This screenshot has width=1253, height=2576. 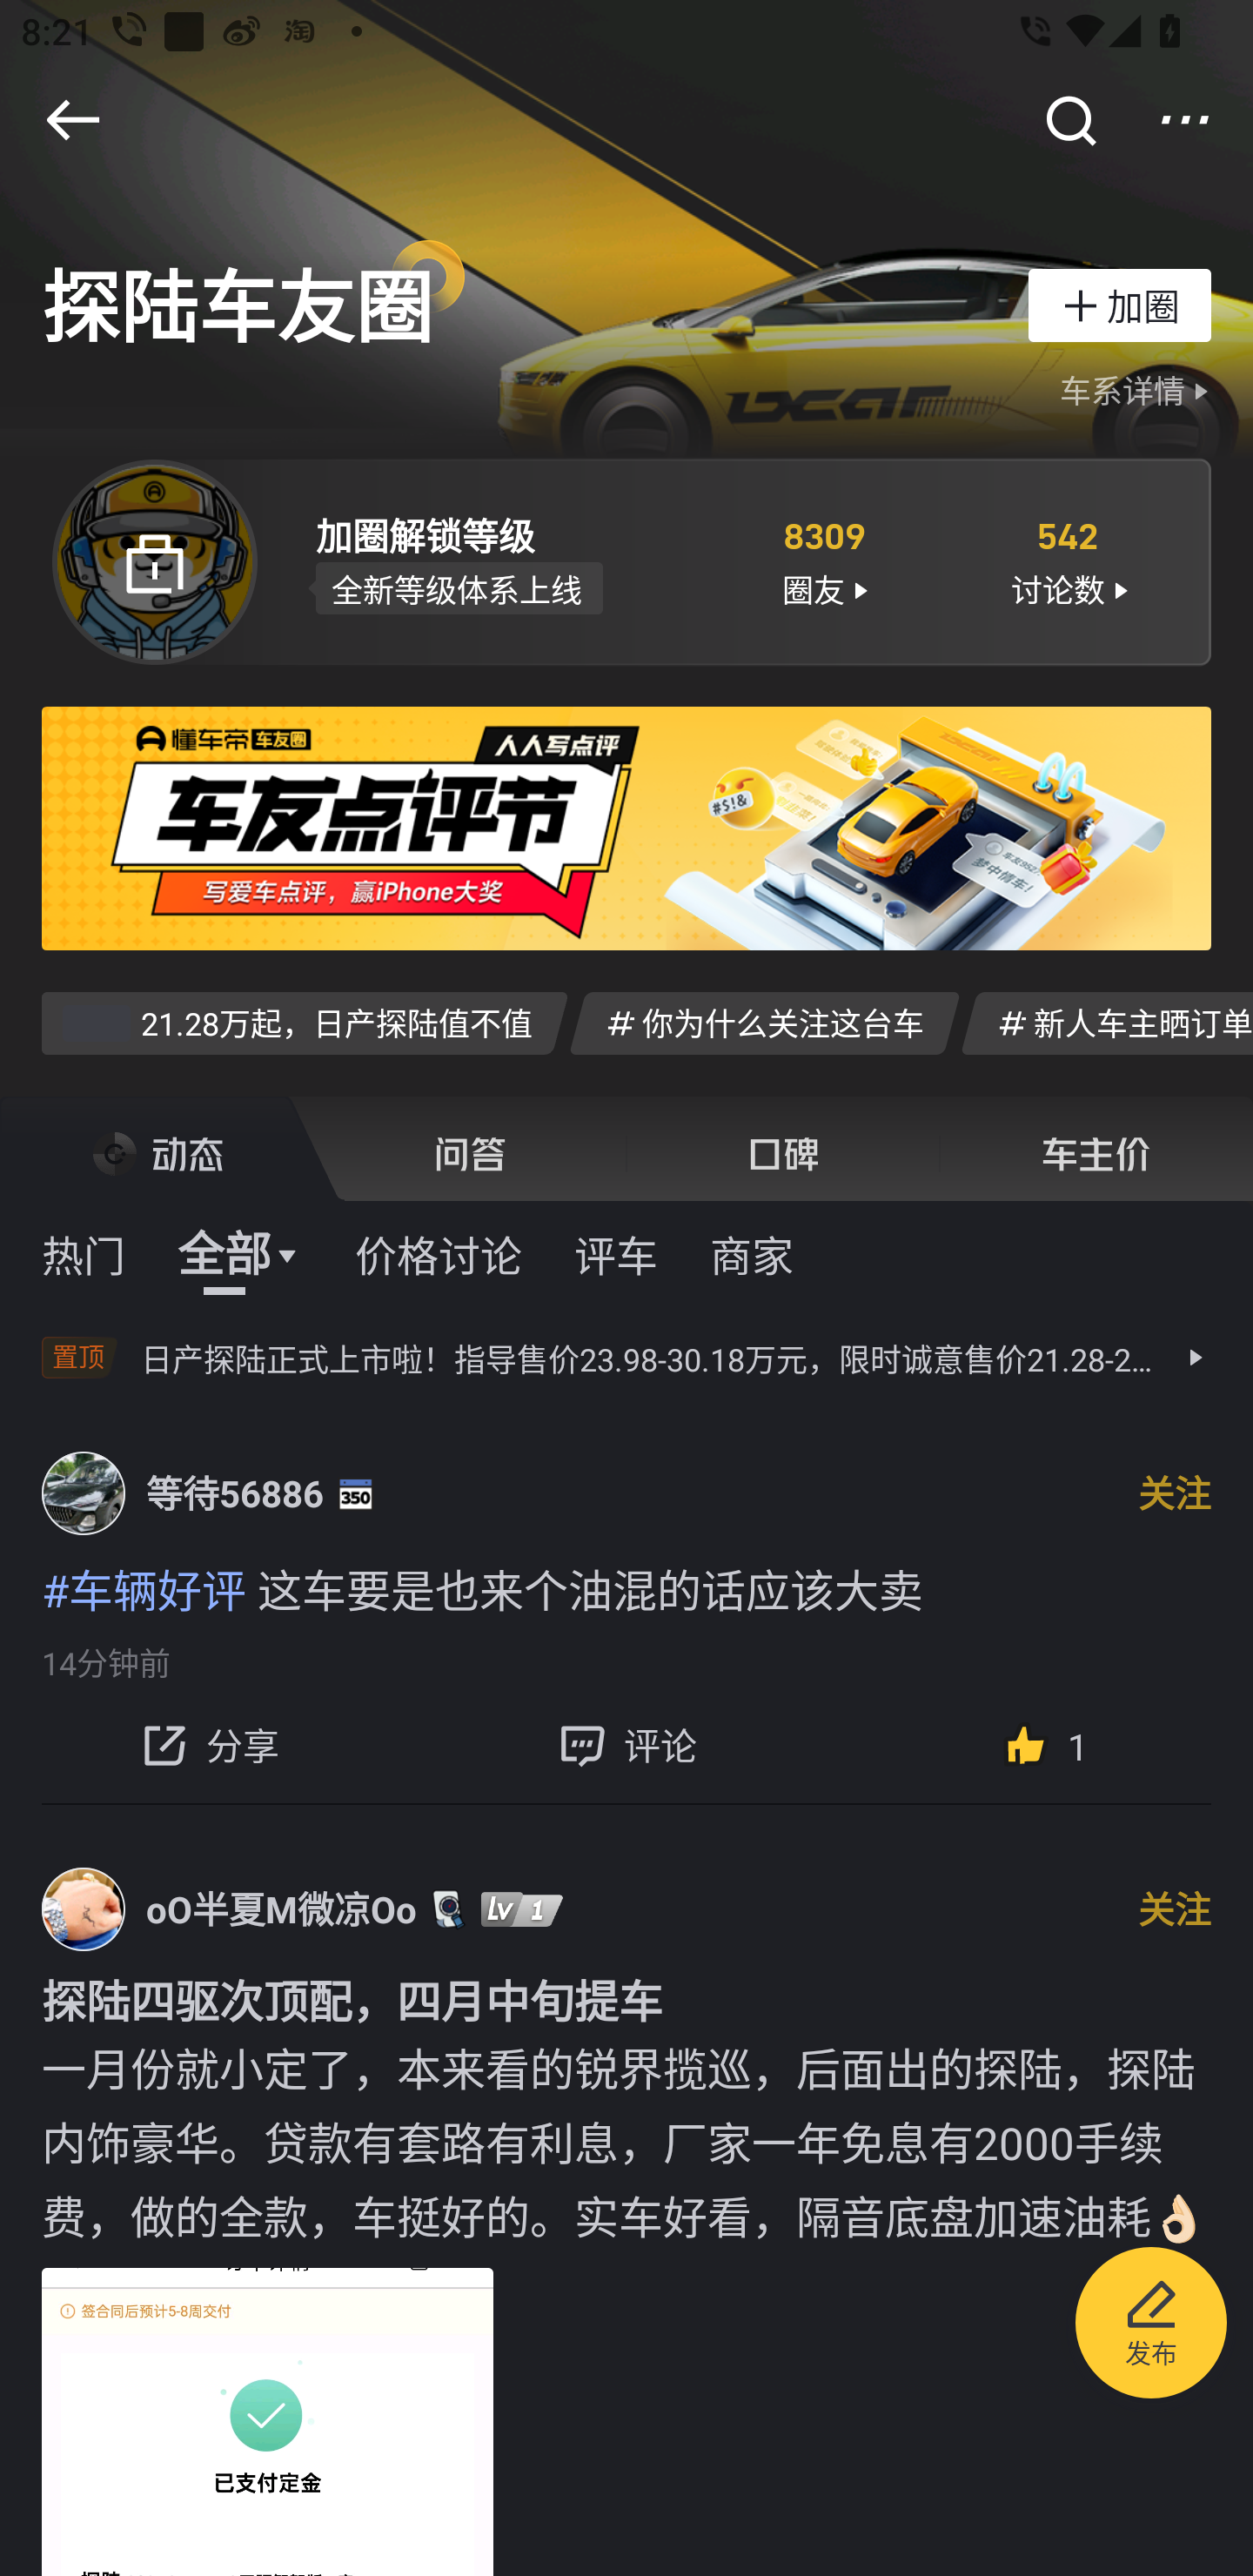 What do you see at coordinates (1107, 1022) in the screenshot?
I see ` 新人车主晒订单` at bounding box center [1107, 1022].